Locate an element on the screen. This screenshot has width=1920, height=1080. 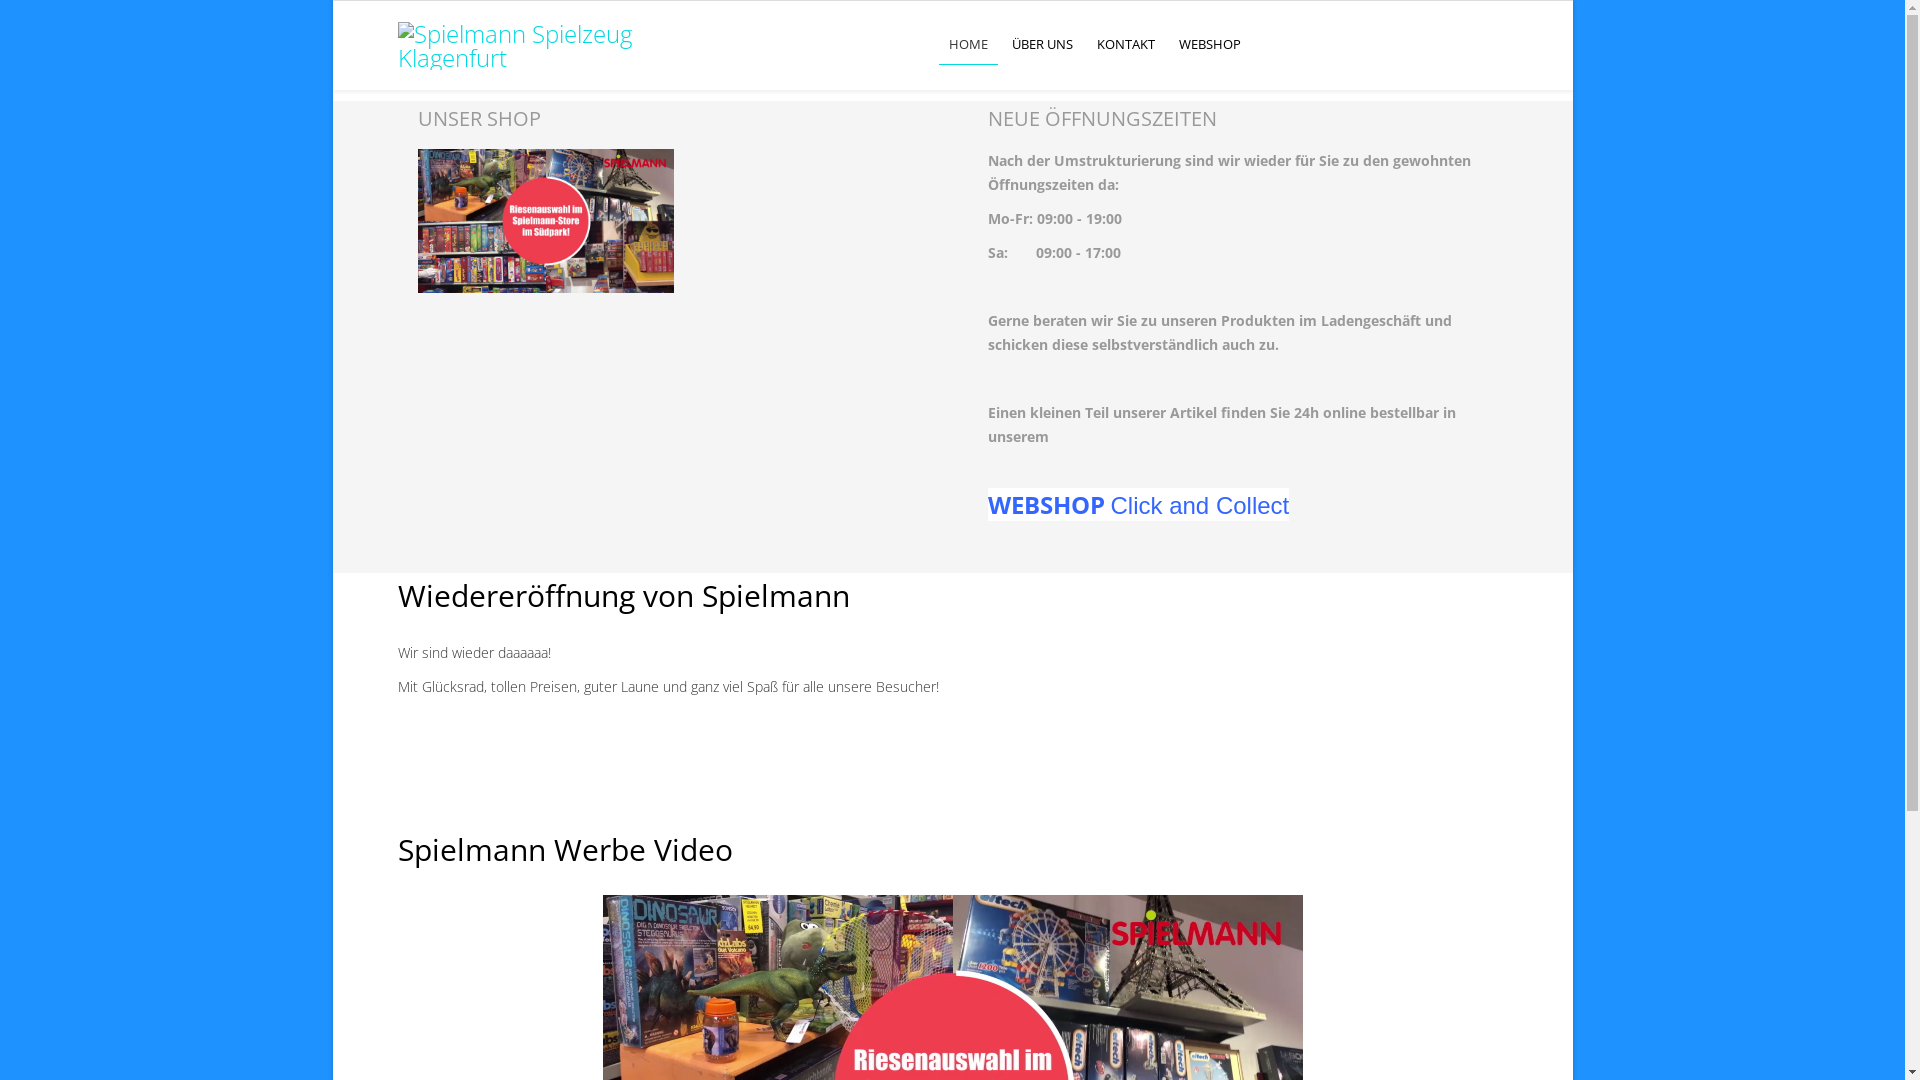
Spielmann Werbe Video is located at coordinates (566, 850).